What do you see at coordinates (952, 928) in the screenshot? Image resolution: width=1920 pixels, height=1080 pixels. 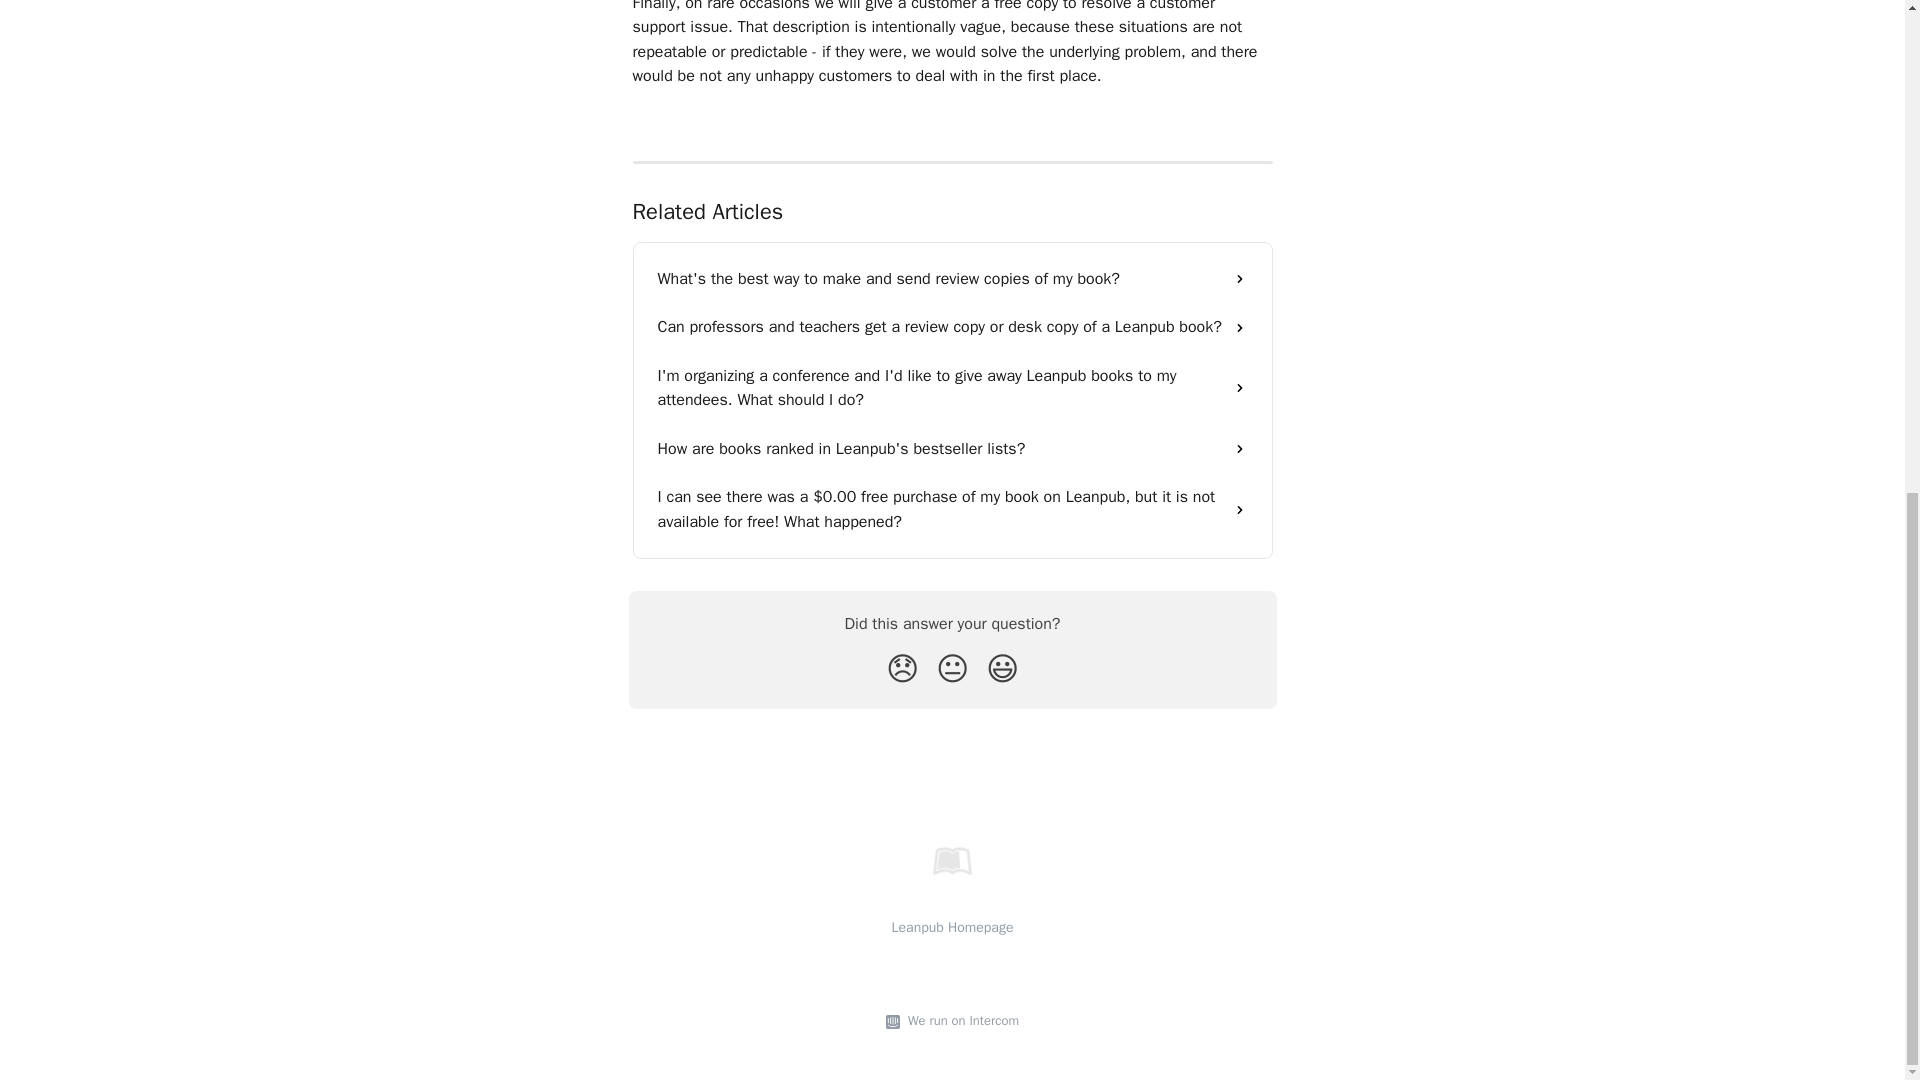 I see `Leanpub Homepage` at bounding box center [952, 928].